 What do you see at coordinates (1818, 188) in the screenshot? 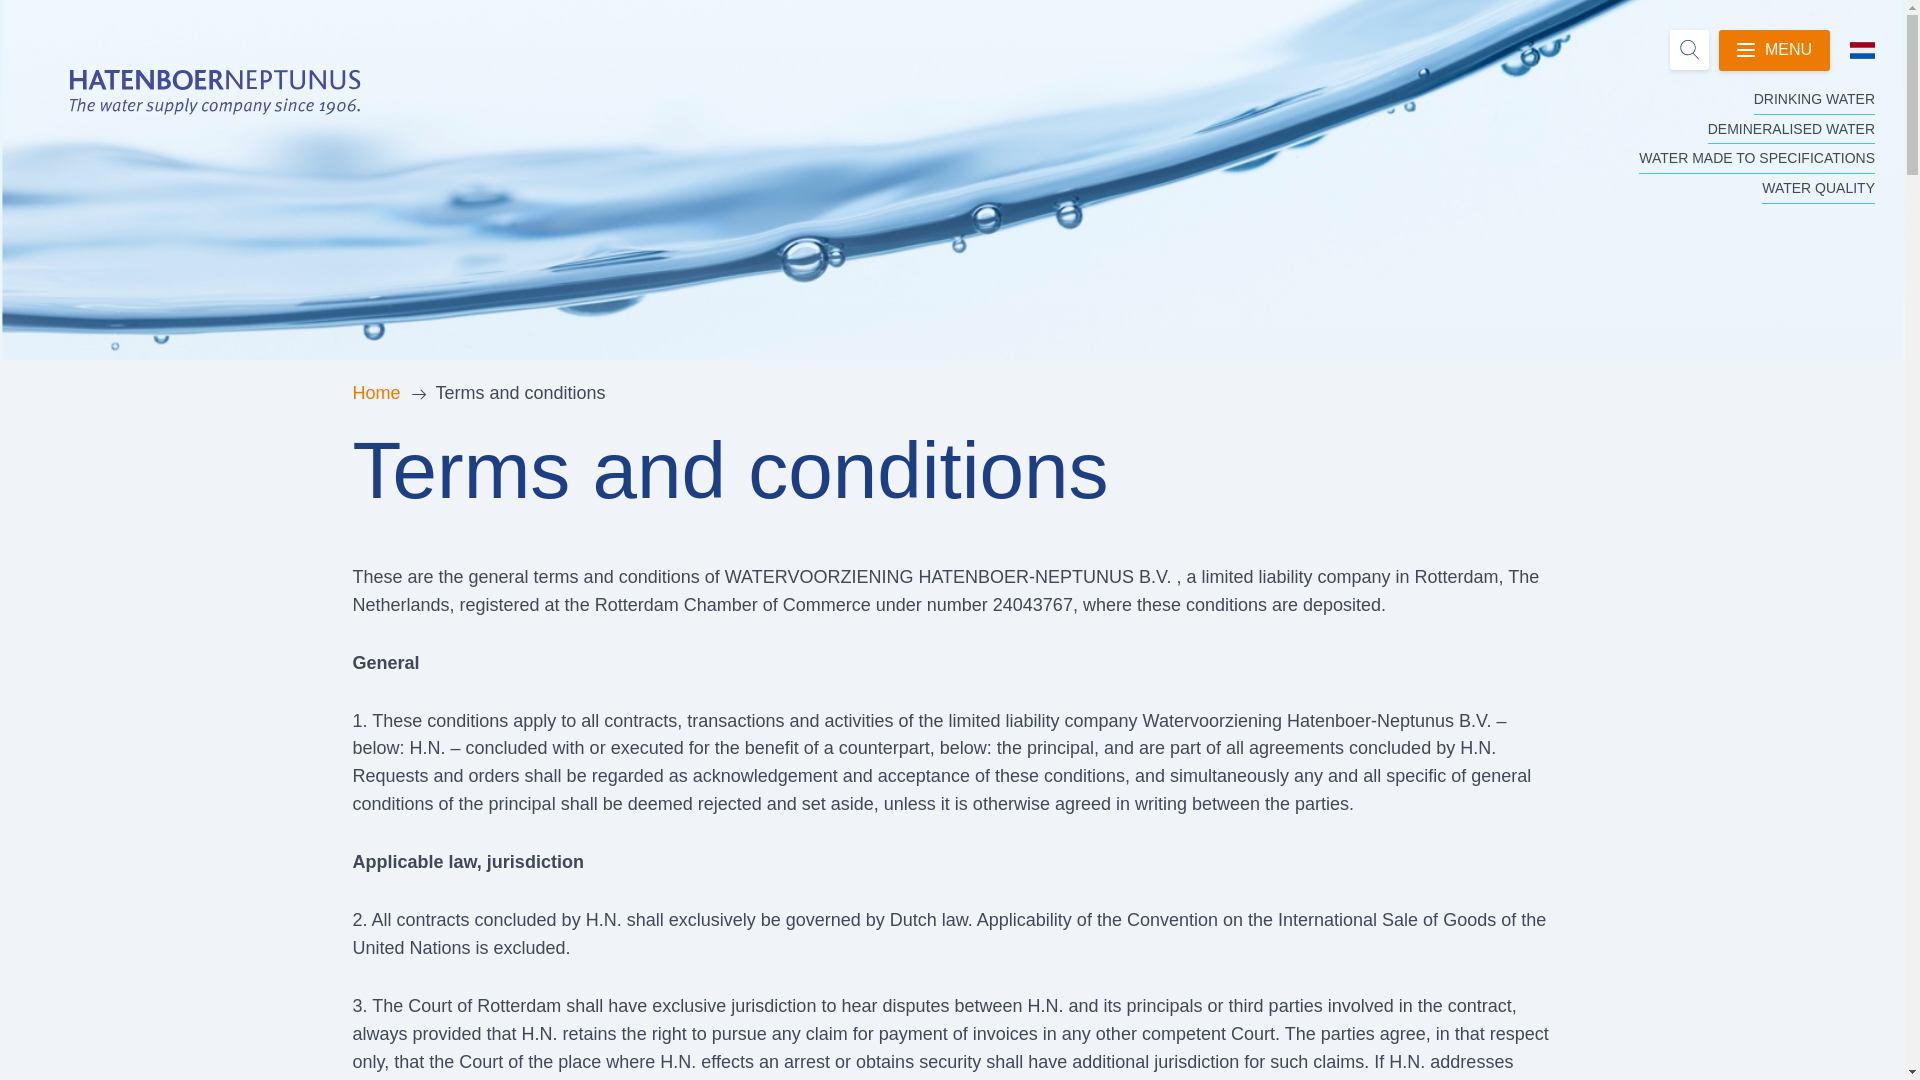
I see `Water Quality` at bounding box center [1818, 188].